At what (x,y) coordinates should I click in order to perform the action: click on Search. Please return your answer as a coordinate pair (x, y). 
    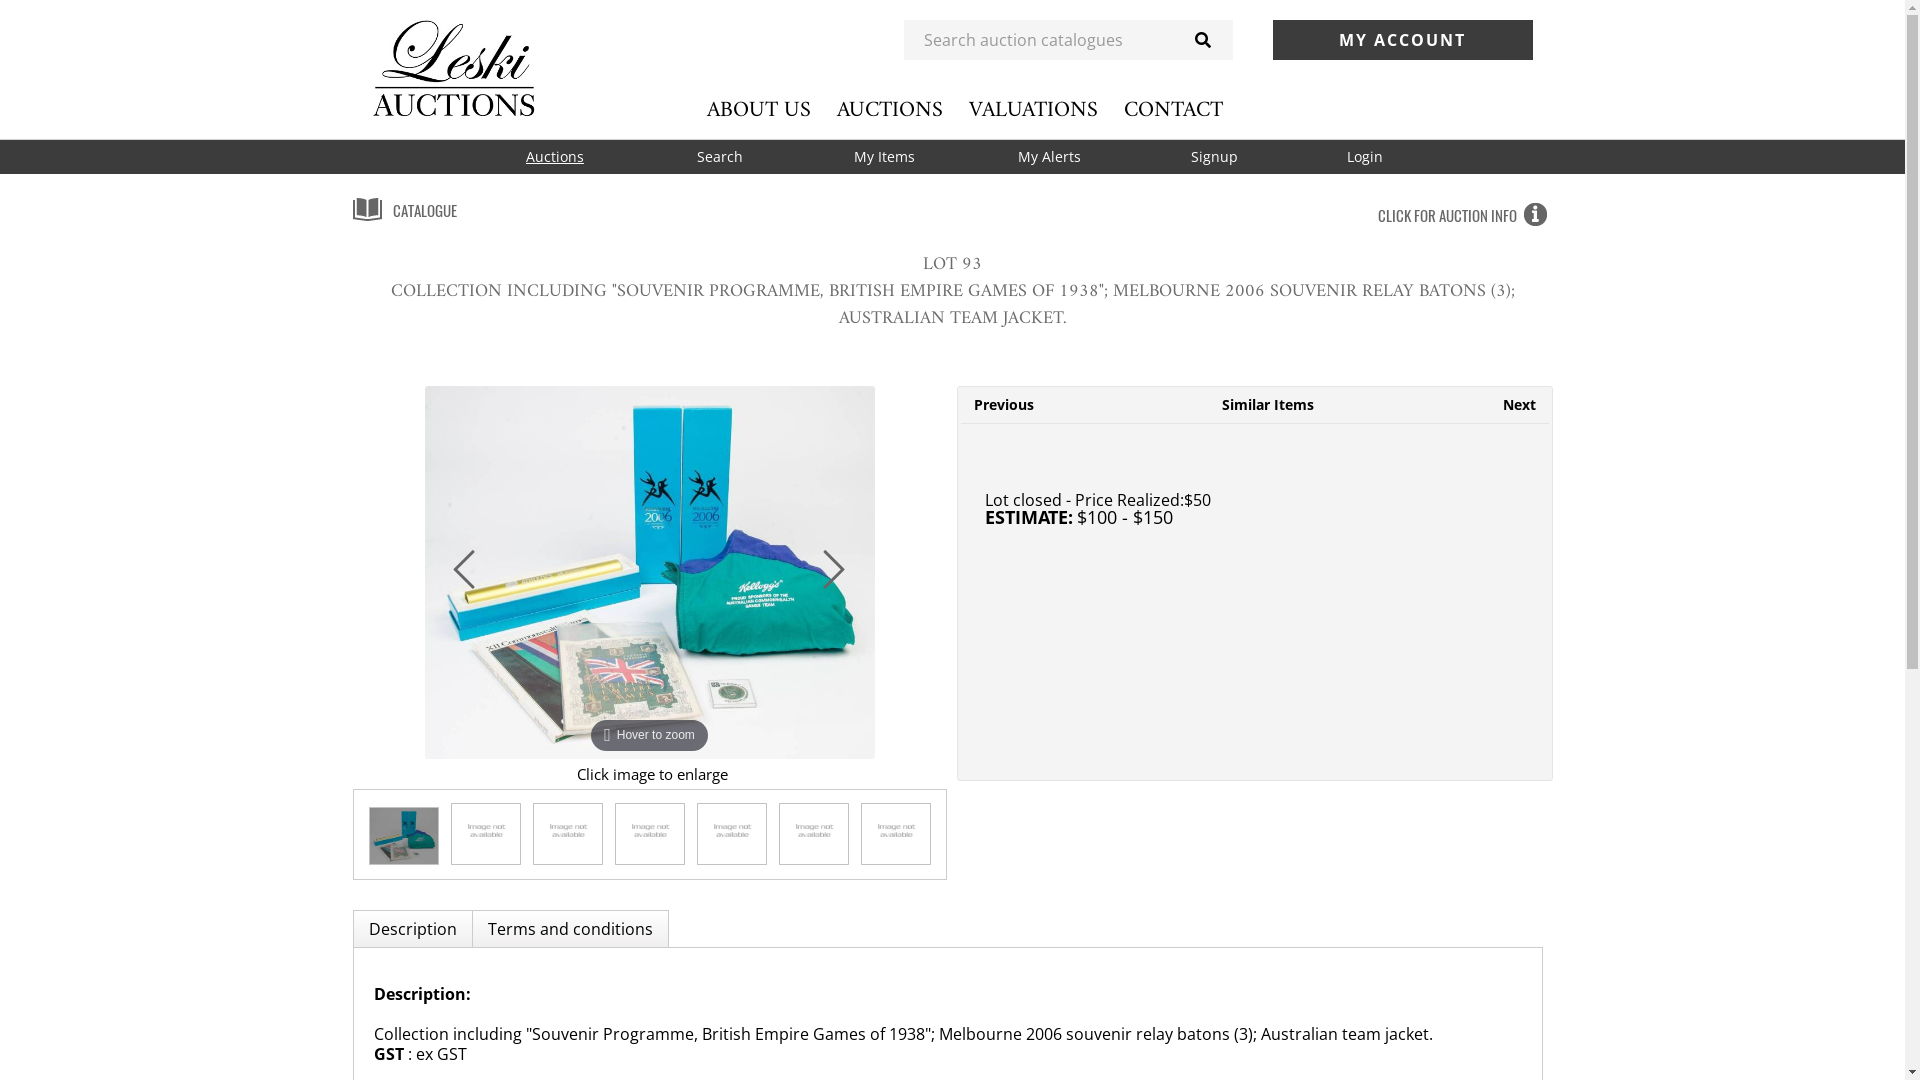
    Looking at the image, I should click on (720, 157).